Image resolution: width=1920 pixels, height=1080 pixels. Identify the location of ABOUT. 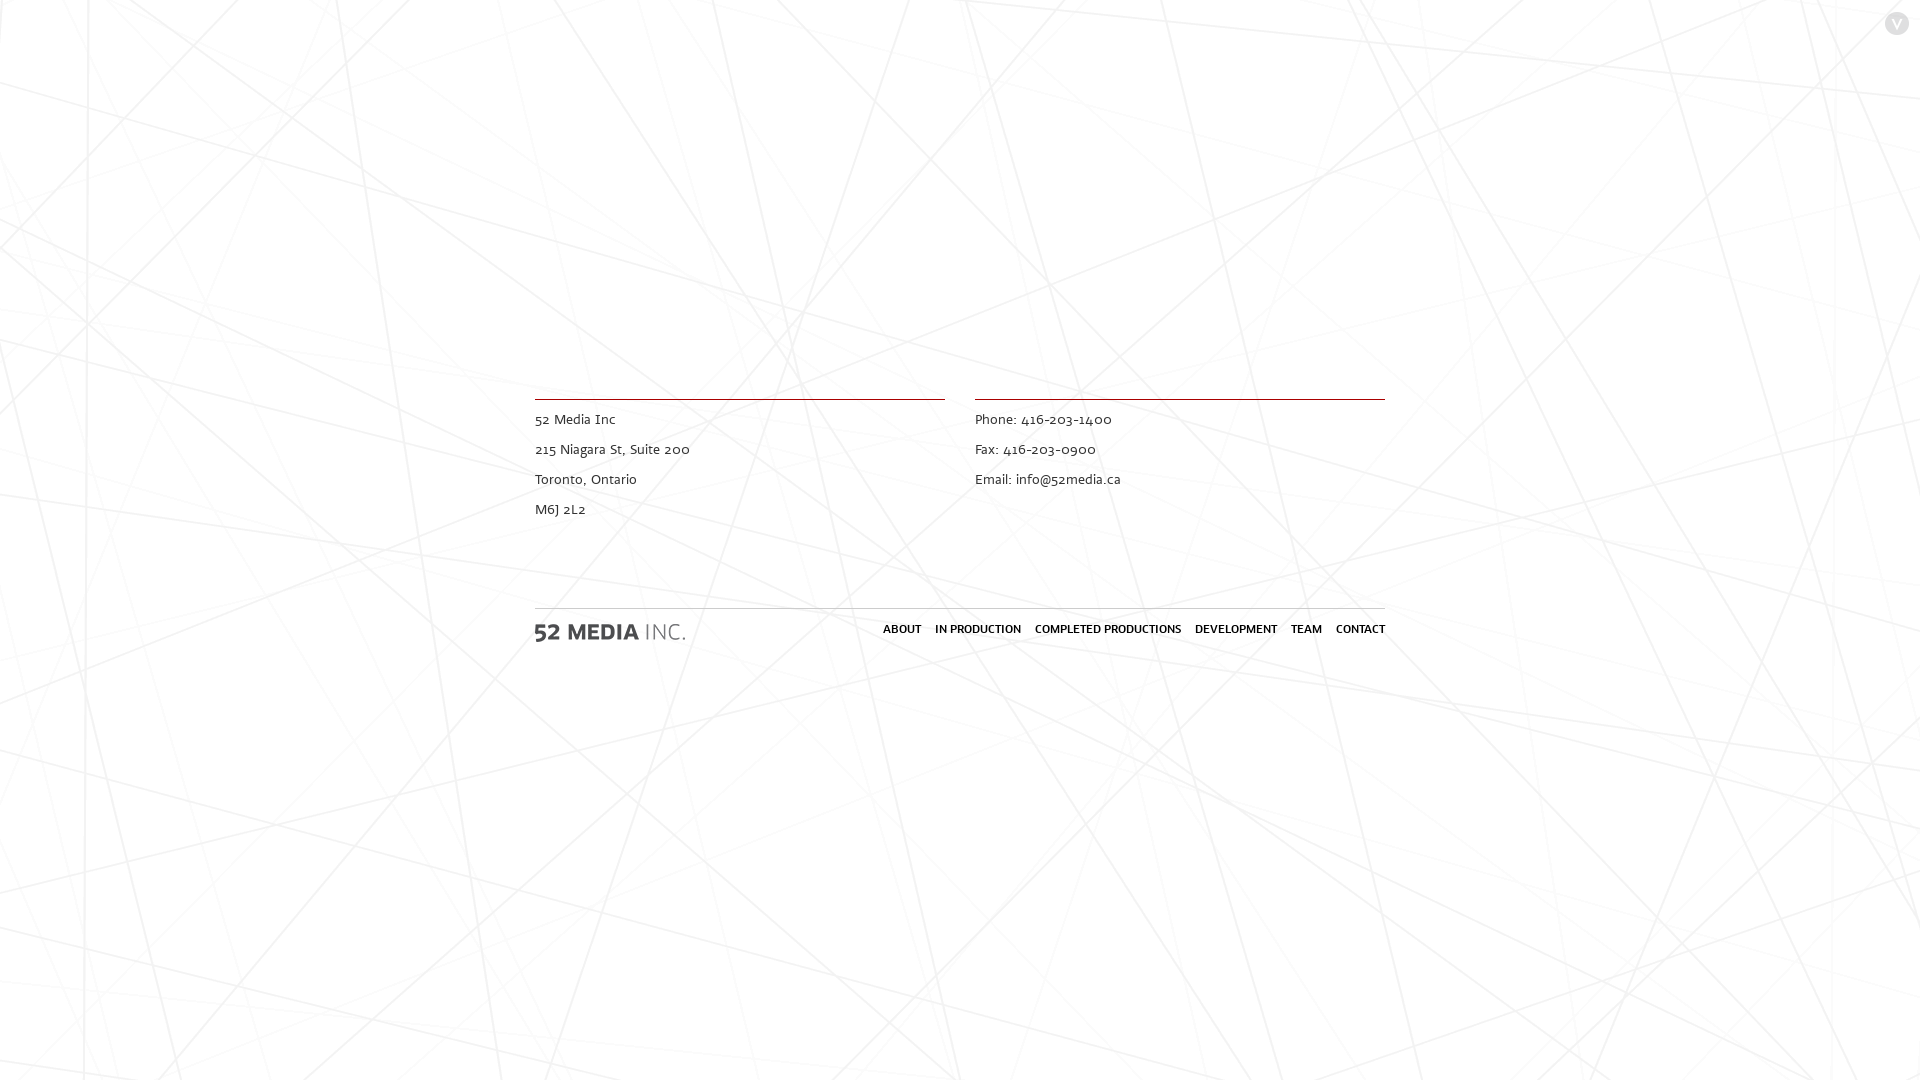
(902, 629).